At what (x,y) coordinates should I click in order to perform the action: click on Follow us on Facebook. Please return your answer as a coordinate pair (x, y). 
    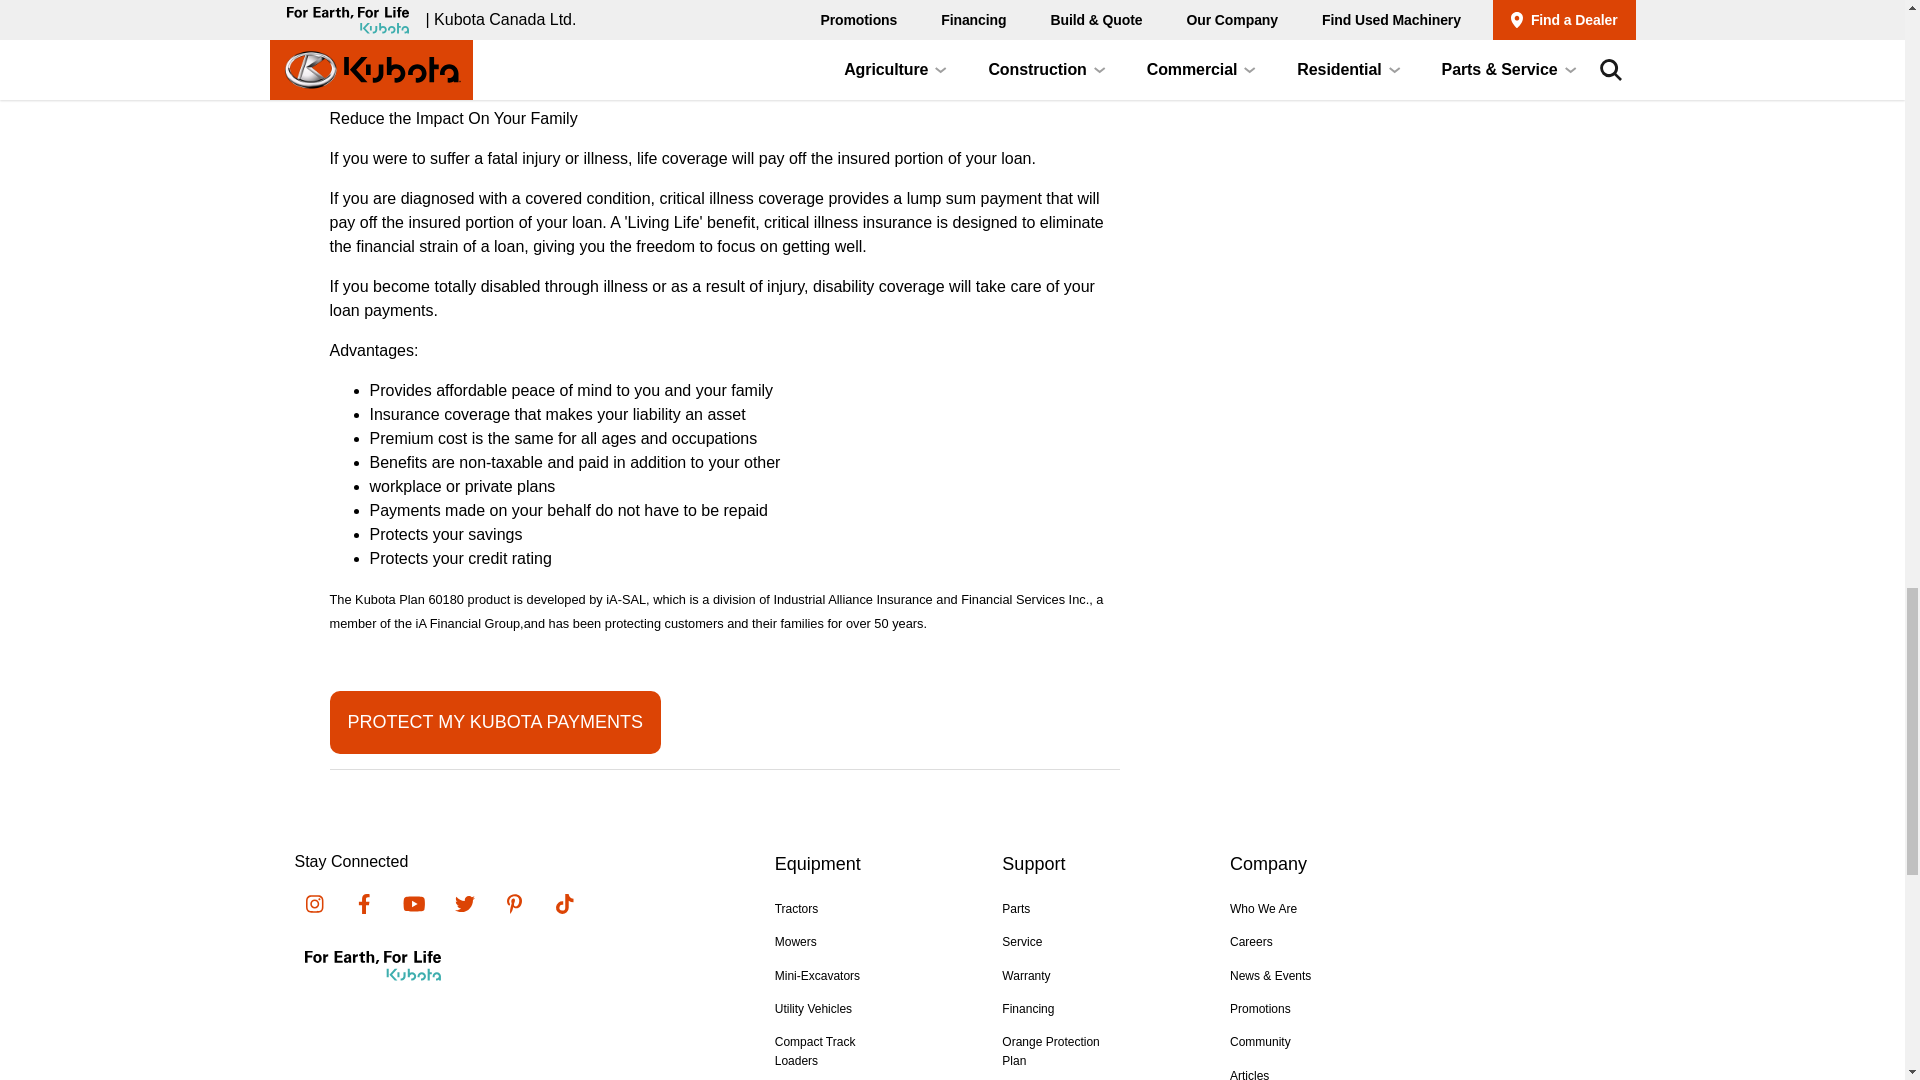
    Looking at the image, I should click on (314, 904).